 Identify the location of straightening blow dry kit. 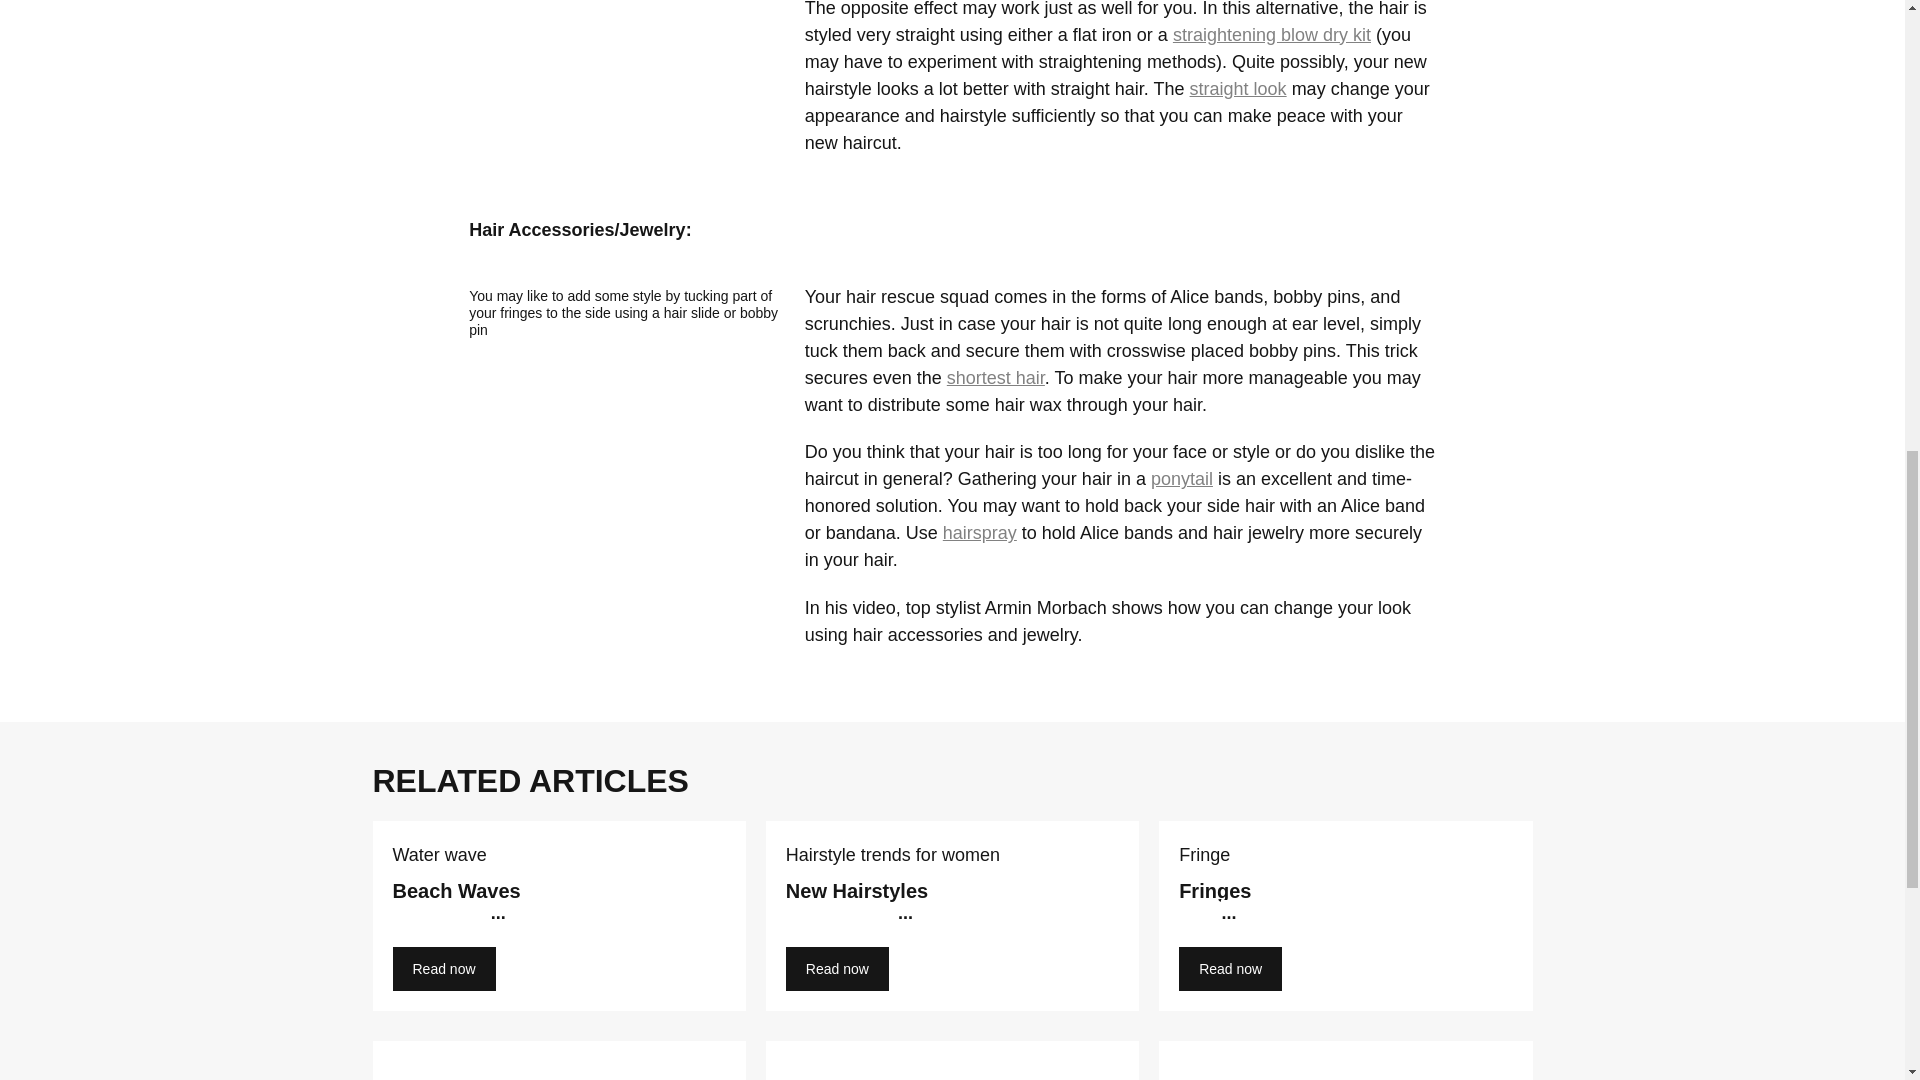
(1272, 34).